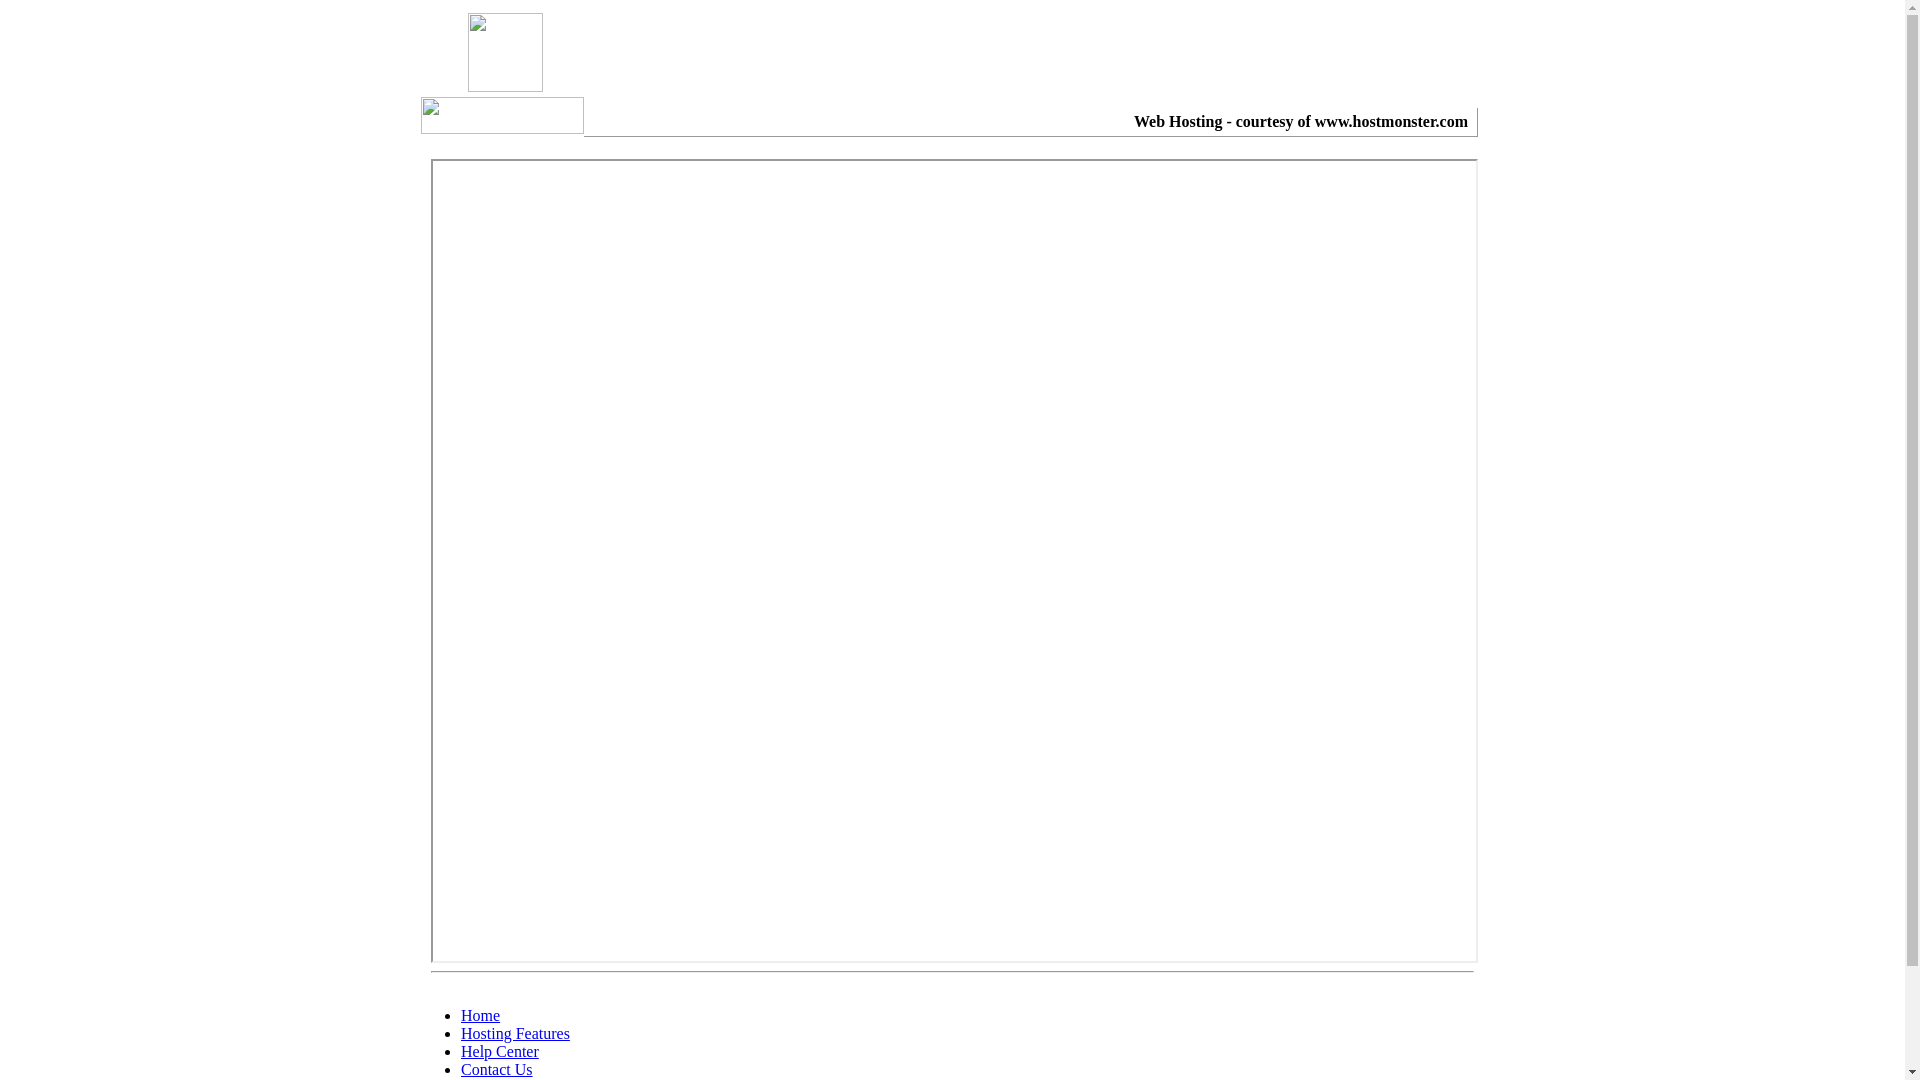 This screenshot has width=1920, height=1080. I want to click on Contact Us, so click(497, 1070).